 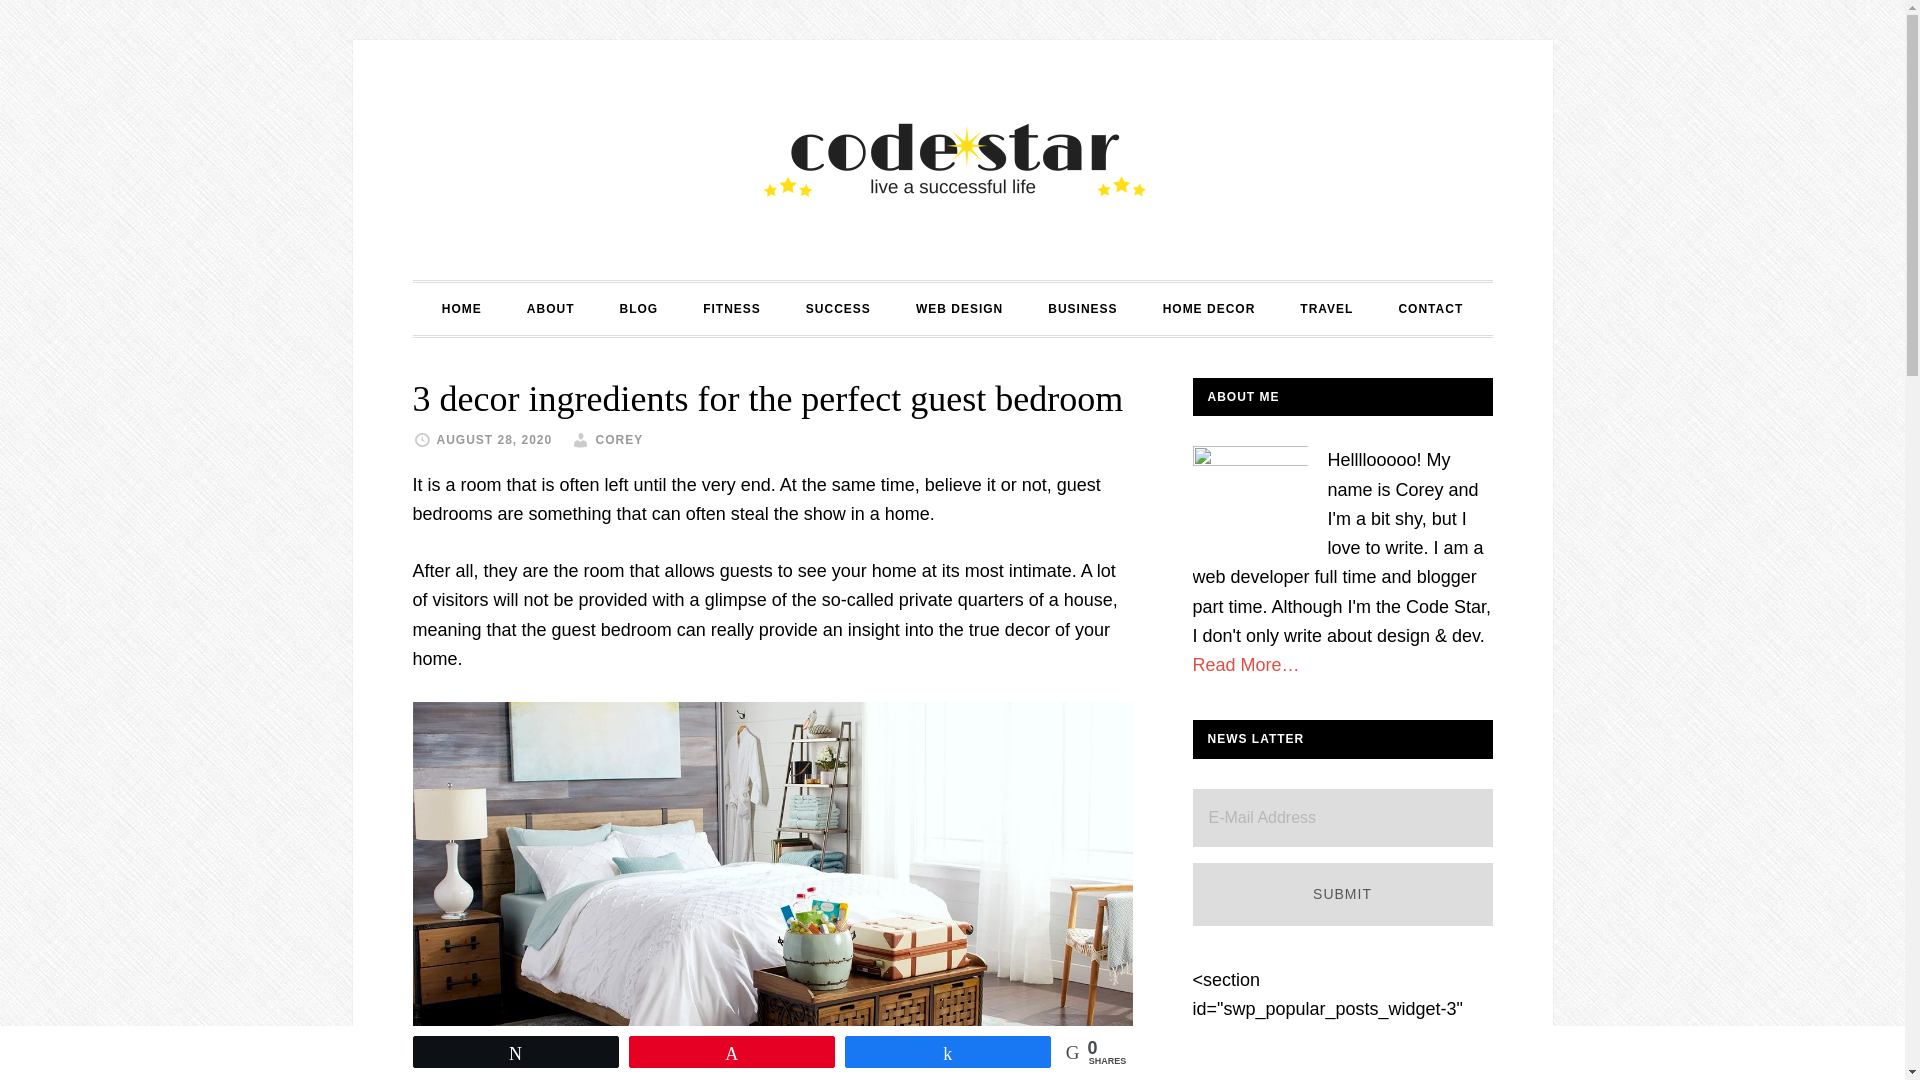 I want to click on CONTACT, so click(x=1430, y=308).